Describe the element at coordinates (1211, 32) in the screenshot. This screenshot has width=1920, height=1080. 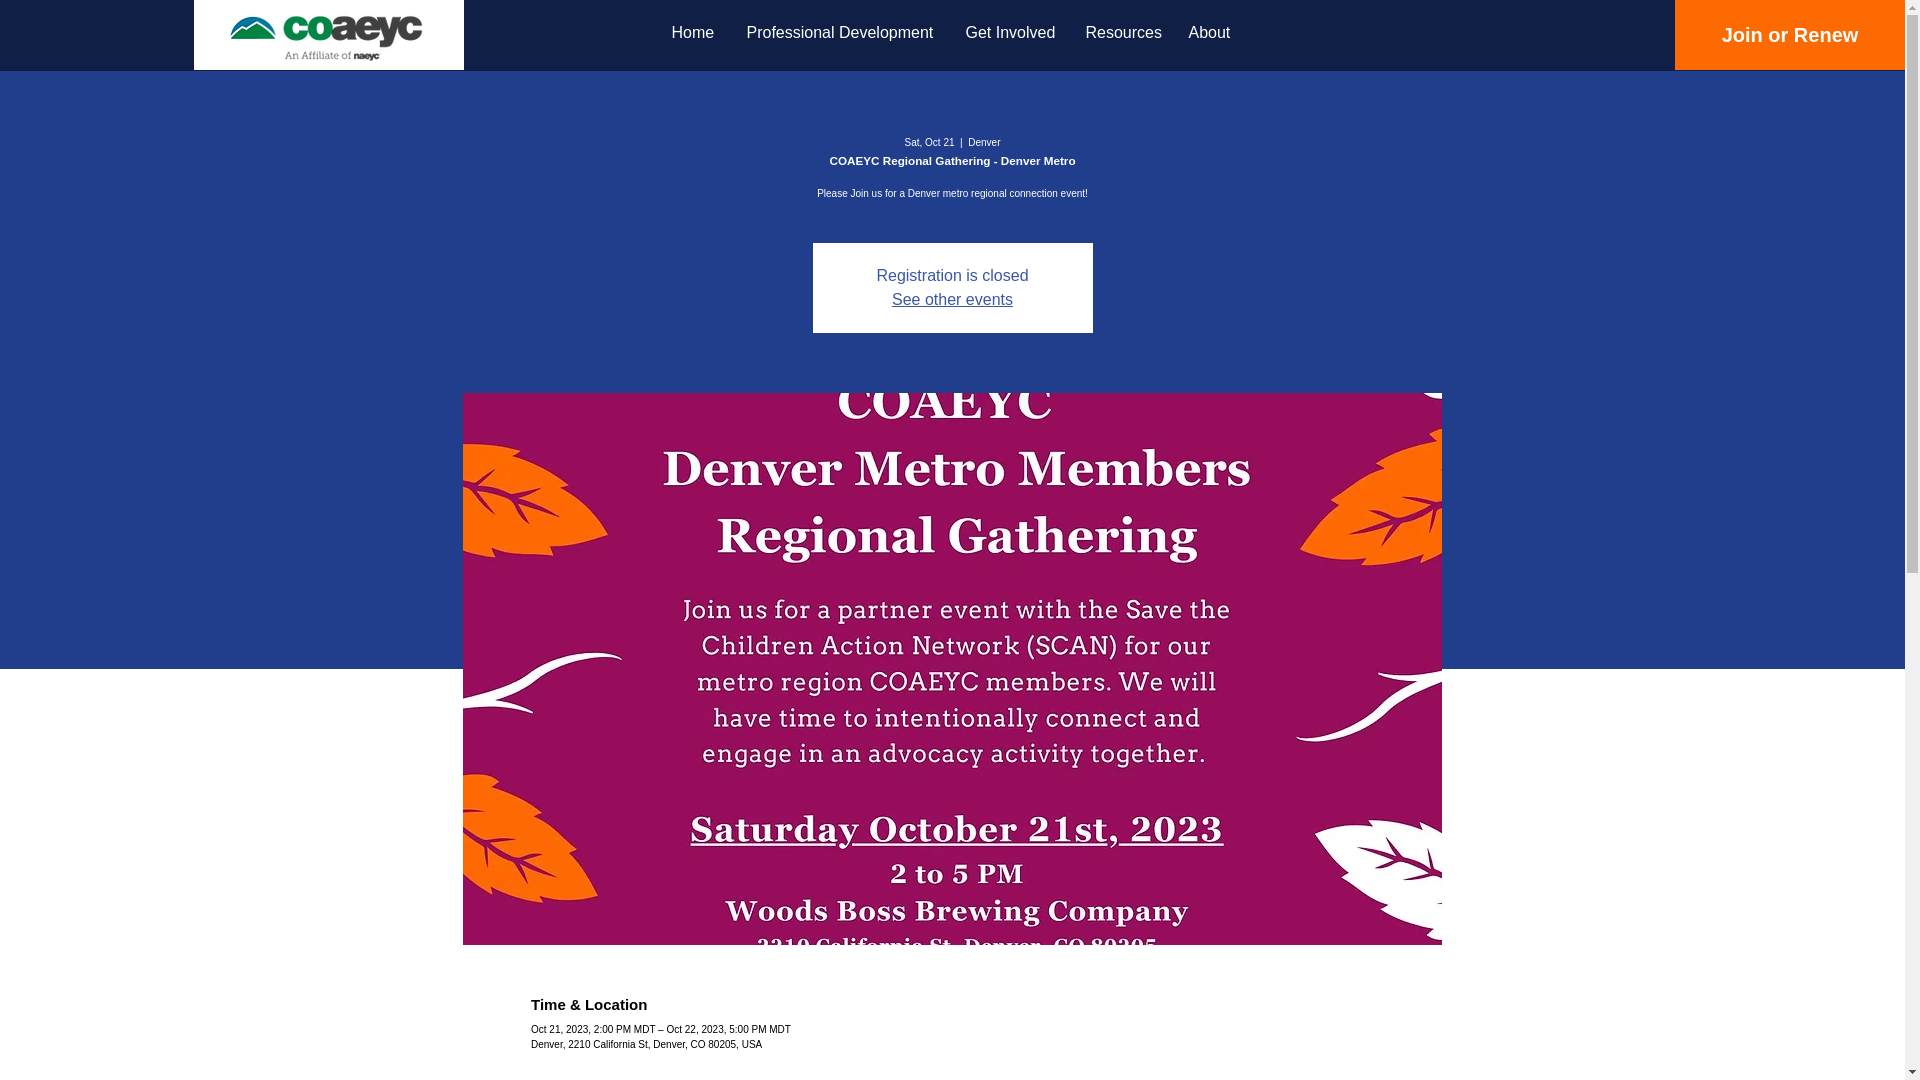
I see `About` at that location.